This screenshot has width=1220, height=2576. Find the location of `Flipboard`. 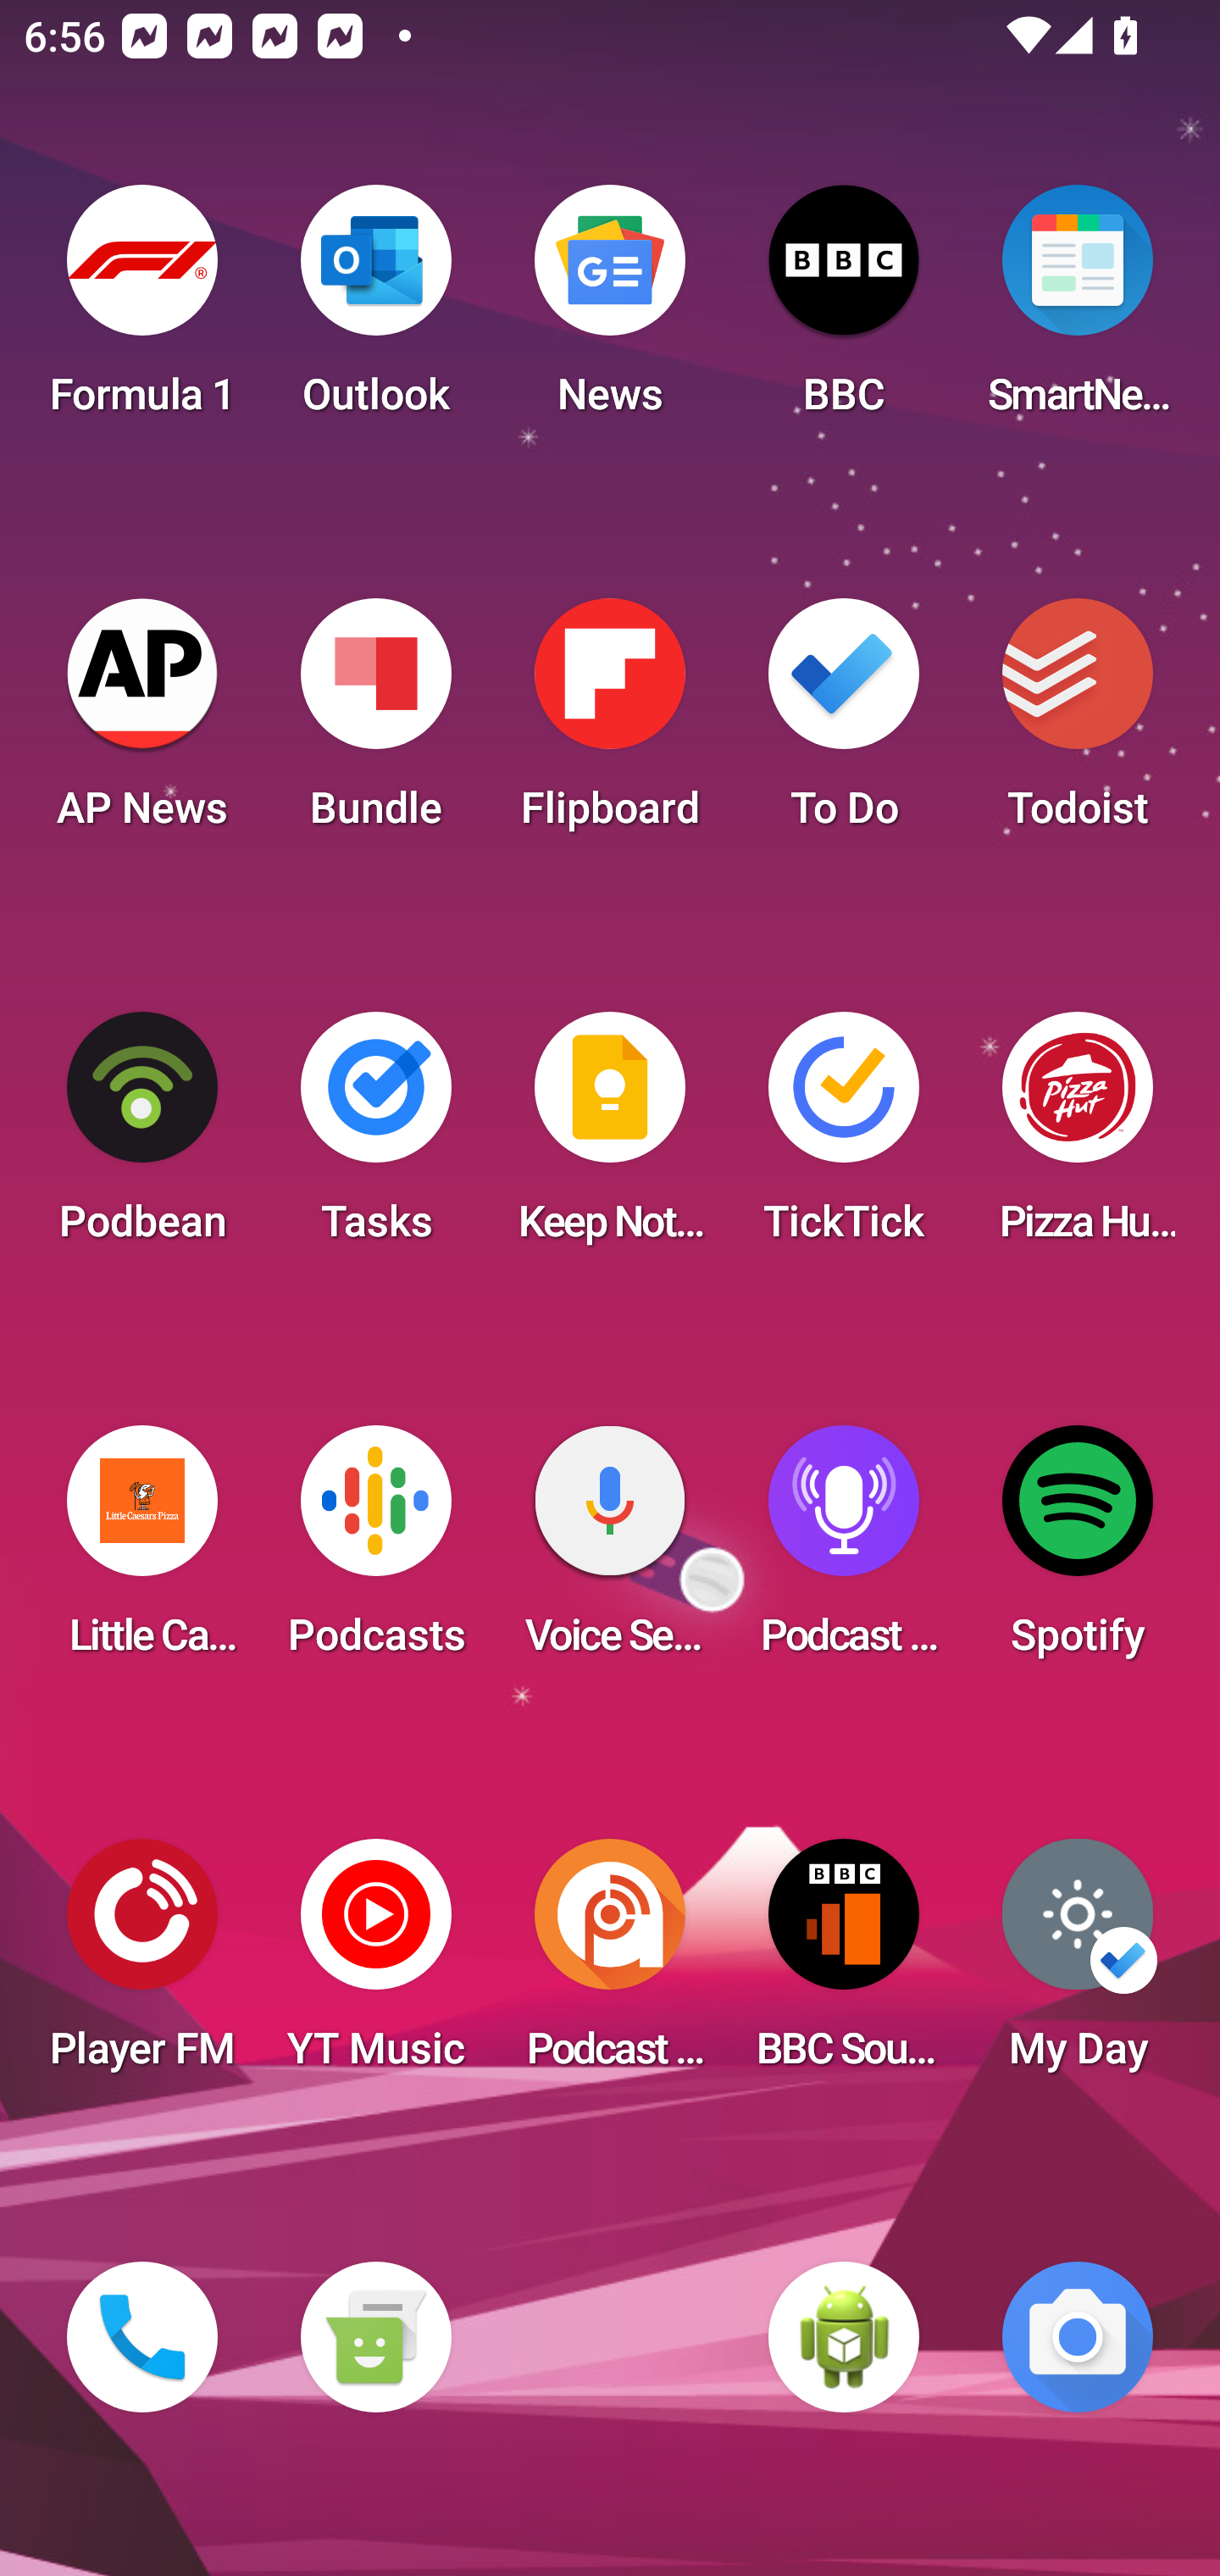

Flipboard is located at coordinates (610, 724).